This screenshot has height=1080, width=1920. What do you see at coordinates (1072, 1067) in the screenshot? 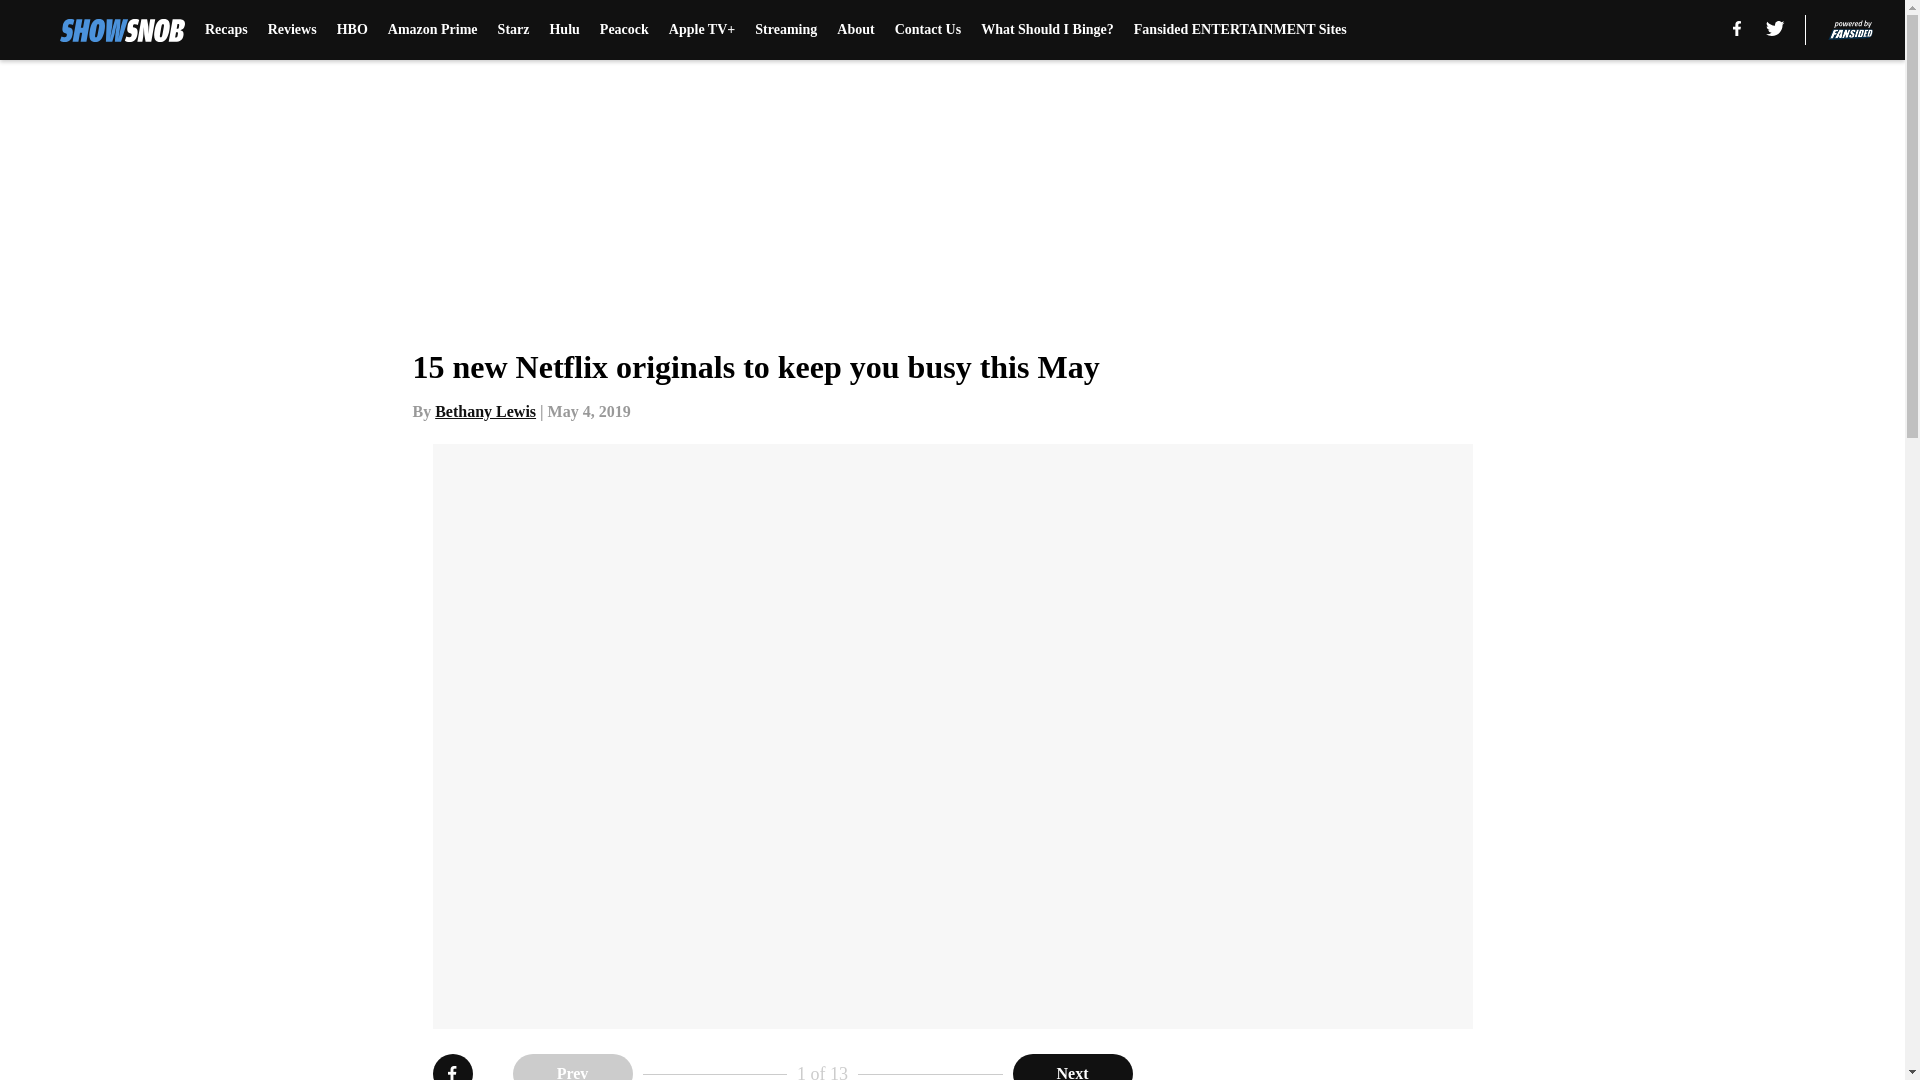
I see `Next` at bounding box center [1072, 1067].